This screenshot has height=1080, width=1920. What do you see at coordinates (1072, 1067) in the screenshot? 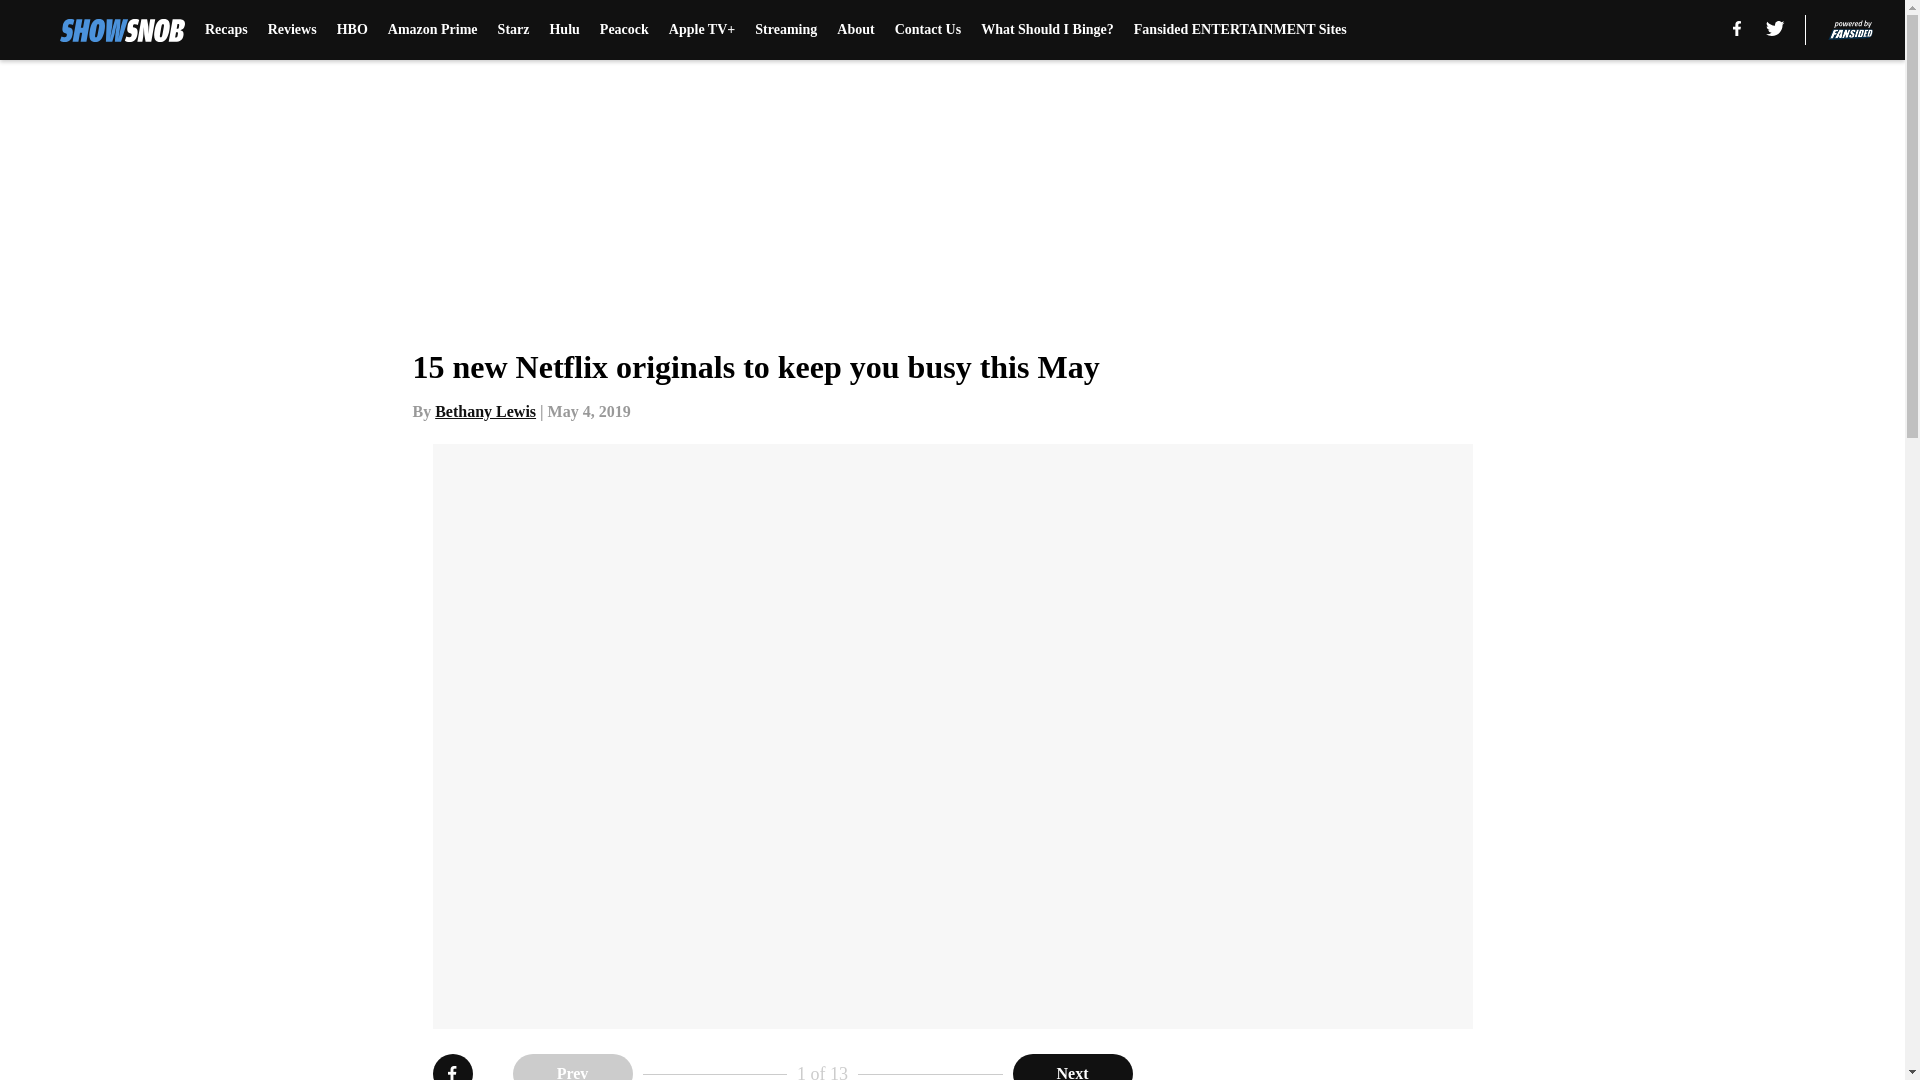
I see `Next` at bounding box center [1072, 1067].